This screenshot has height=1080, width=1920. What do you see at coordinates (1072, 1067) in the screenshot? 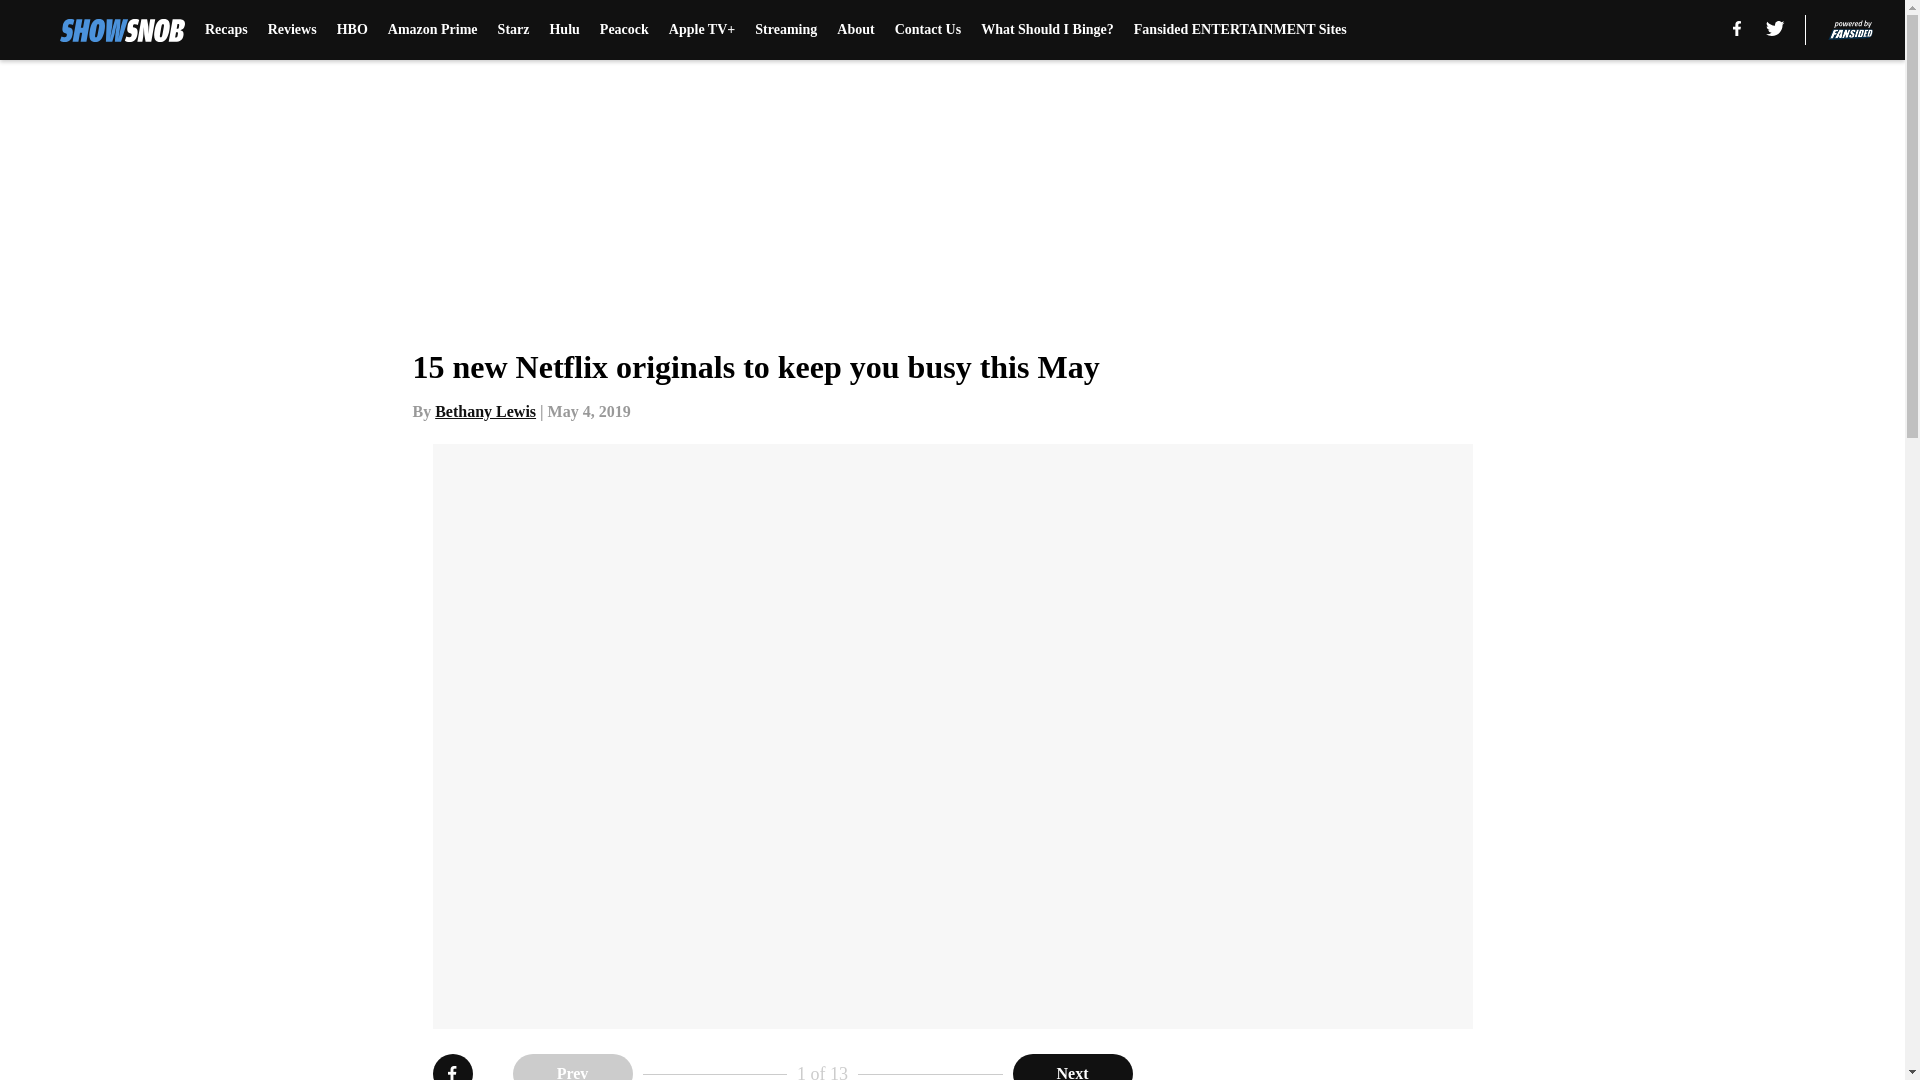
I see `Next` at bounding box center [1072, 1067].